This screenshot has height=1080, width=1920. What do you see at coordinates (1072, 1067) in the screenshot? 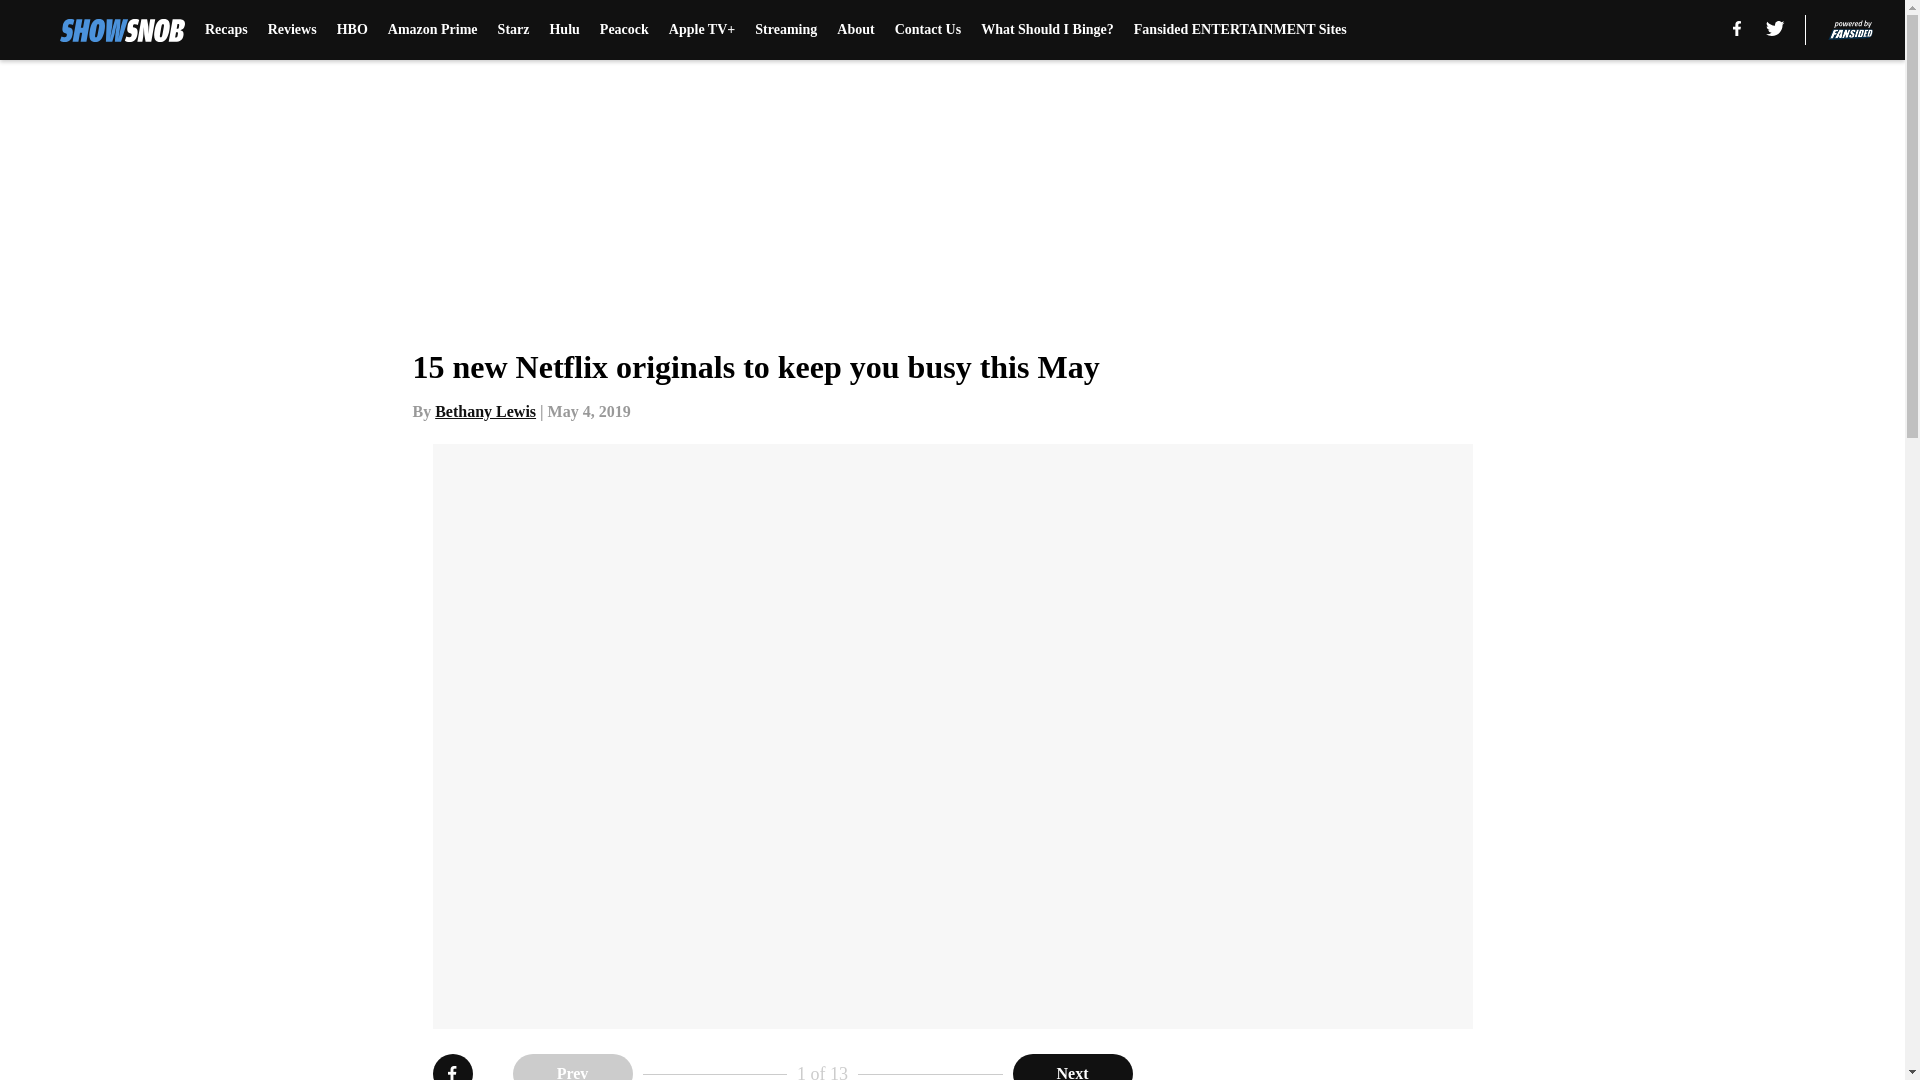
I see `Next` at bounding box center [1072, 1067].